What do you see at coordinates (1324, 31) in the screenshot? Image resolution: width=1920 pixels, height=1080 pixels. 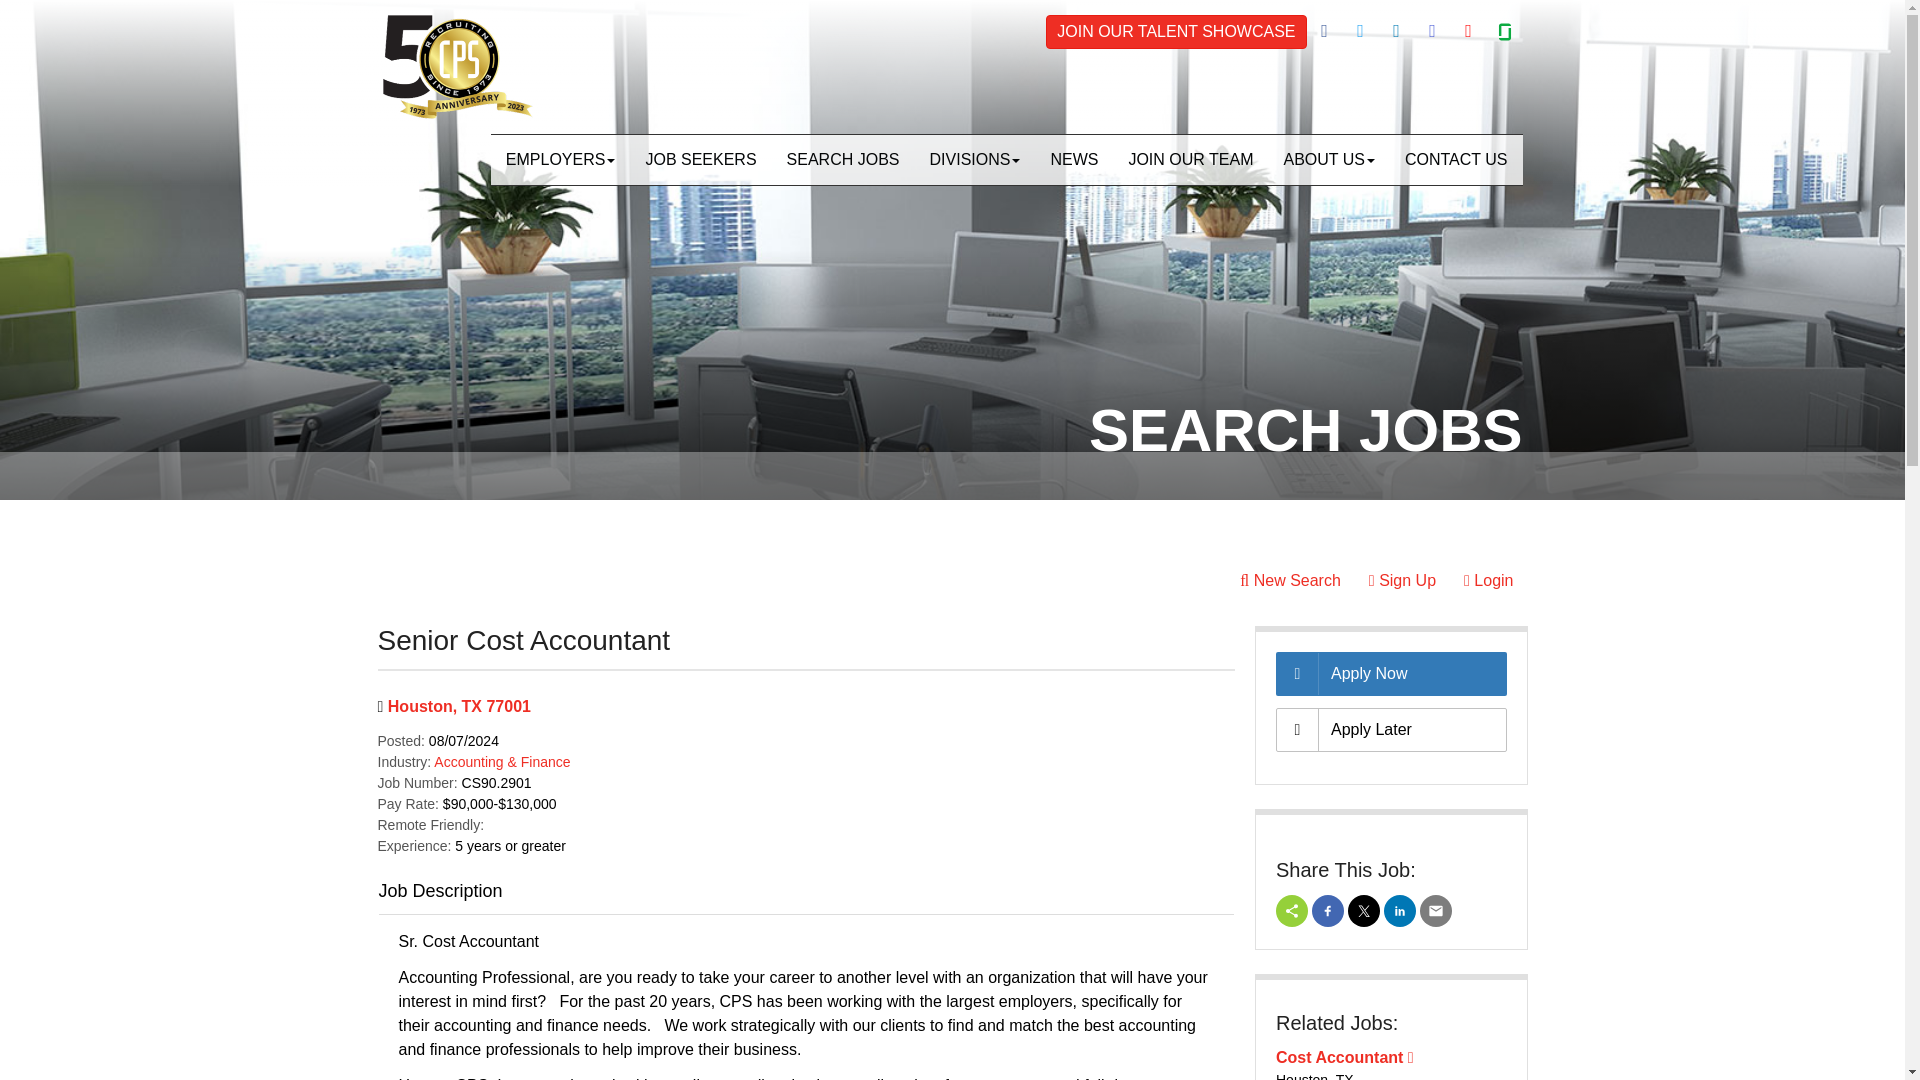 I see `Like us on Facebook` at bounding box center [1324, 31].